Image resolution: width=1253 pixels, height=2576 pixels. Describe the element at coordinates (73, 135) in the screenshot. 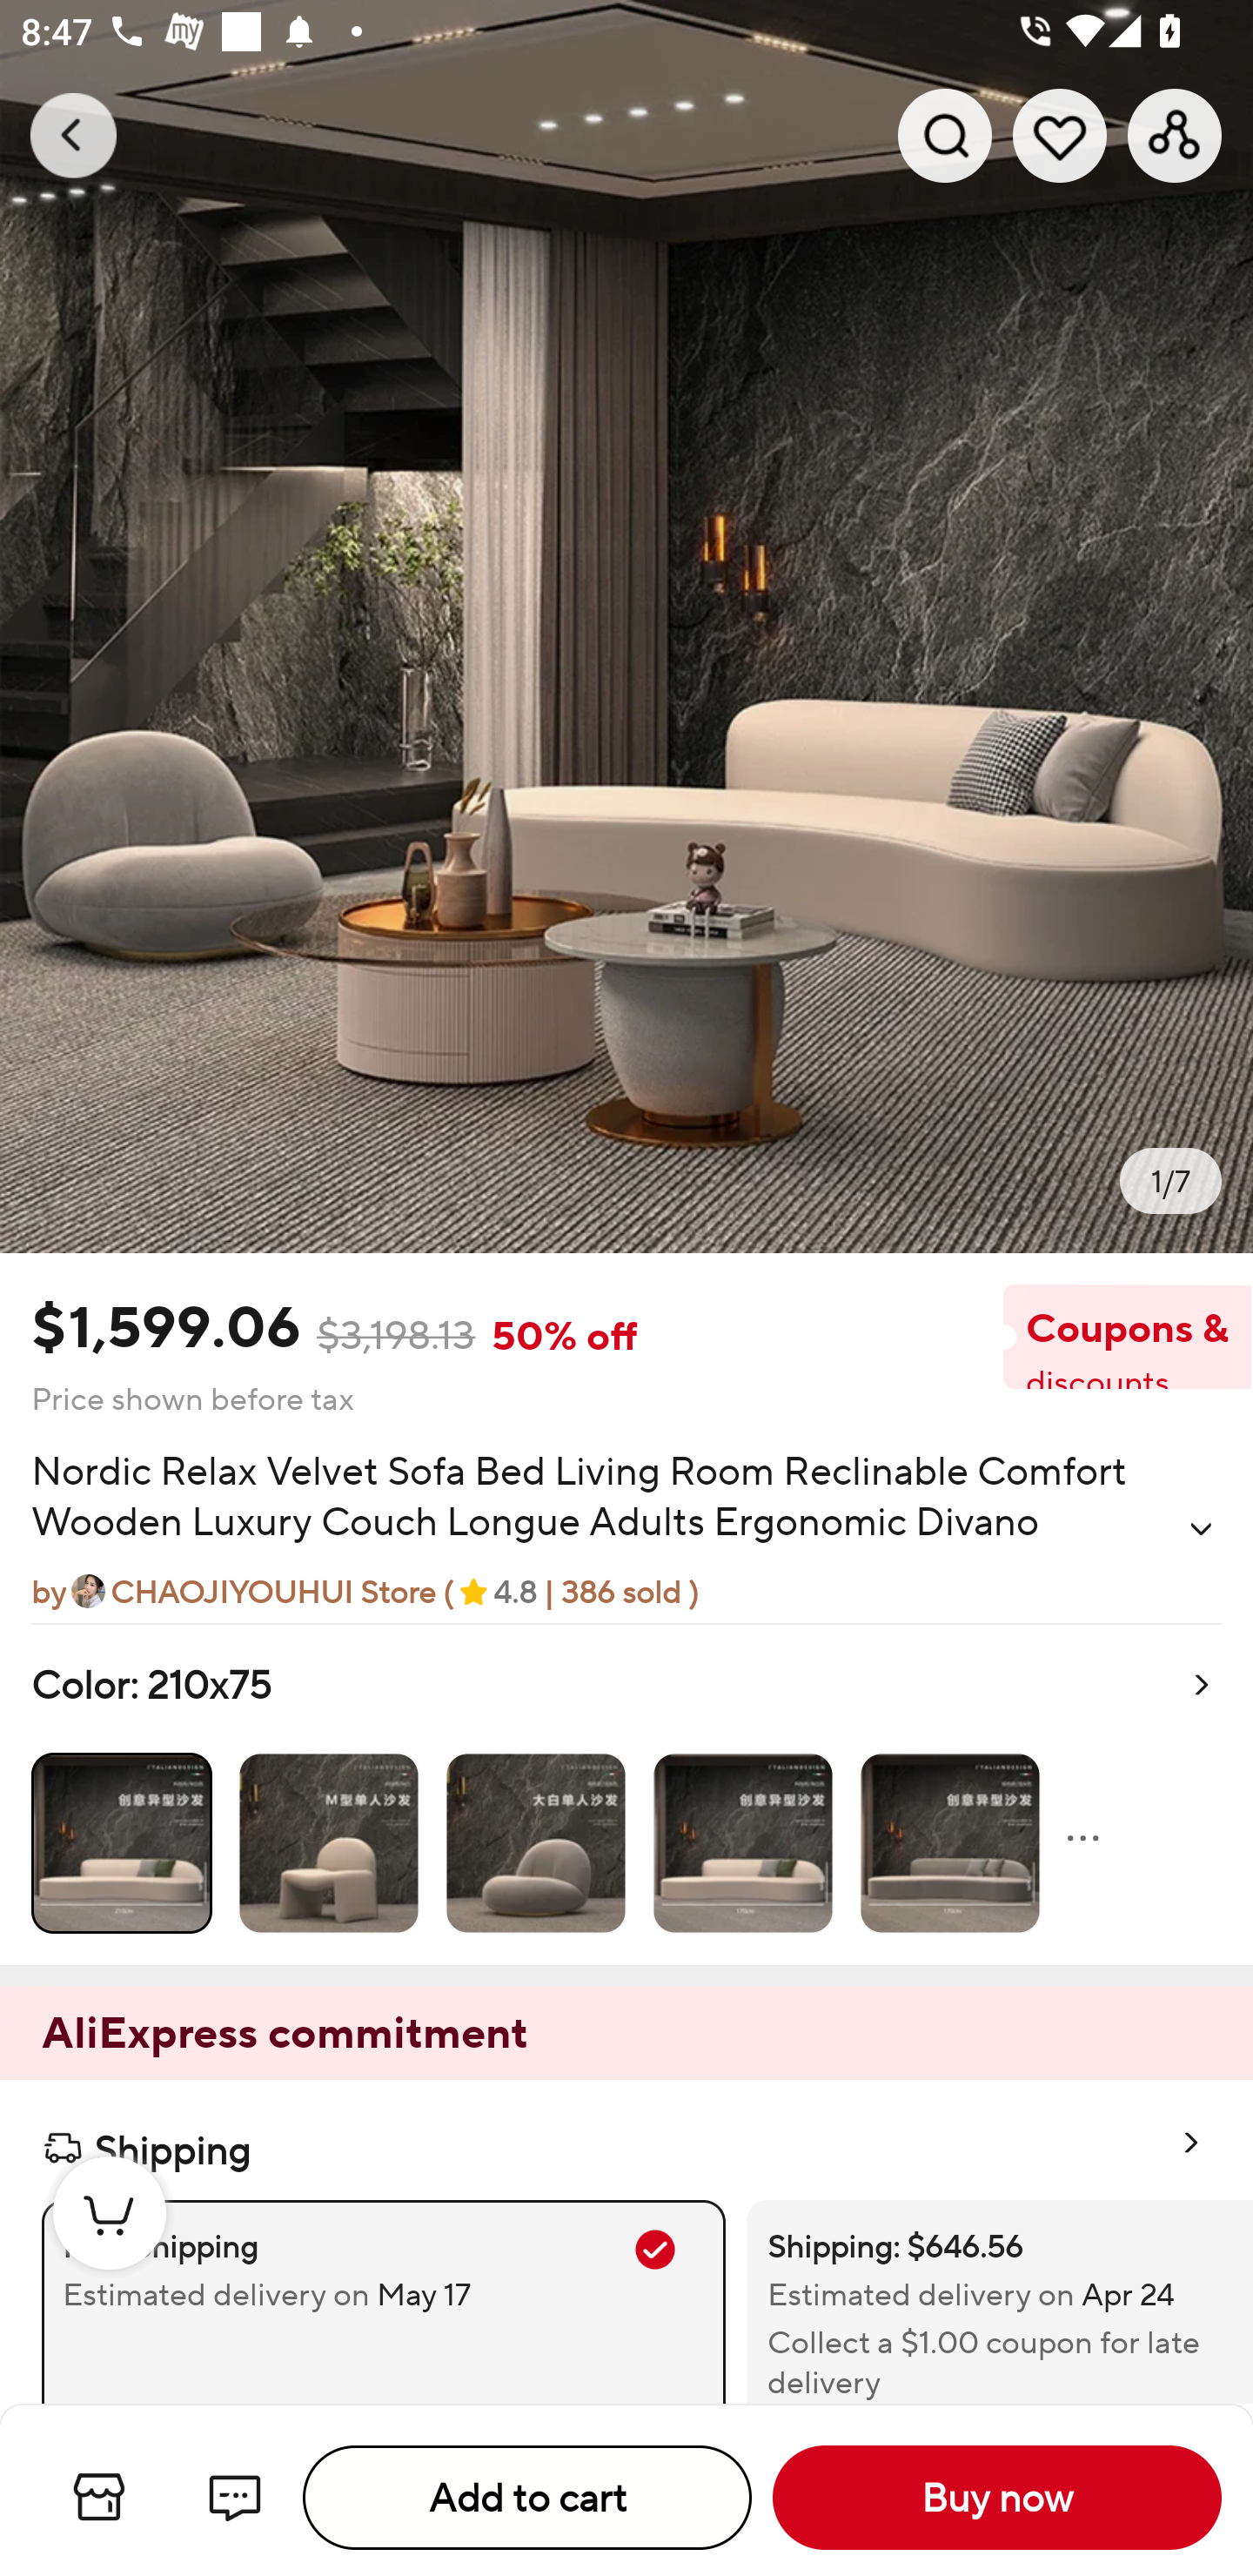

I see `Navigate up` at that location.